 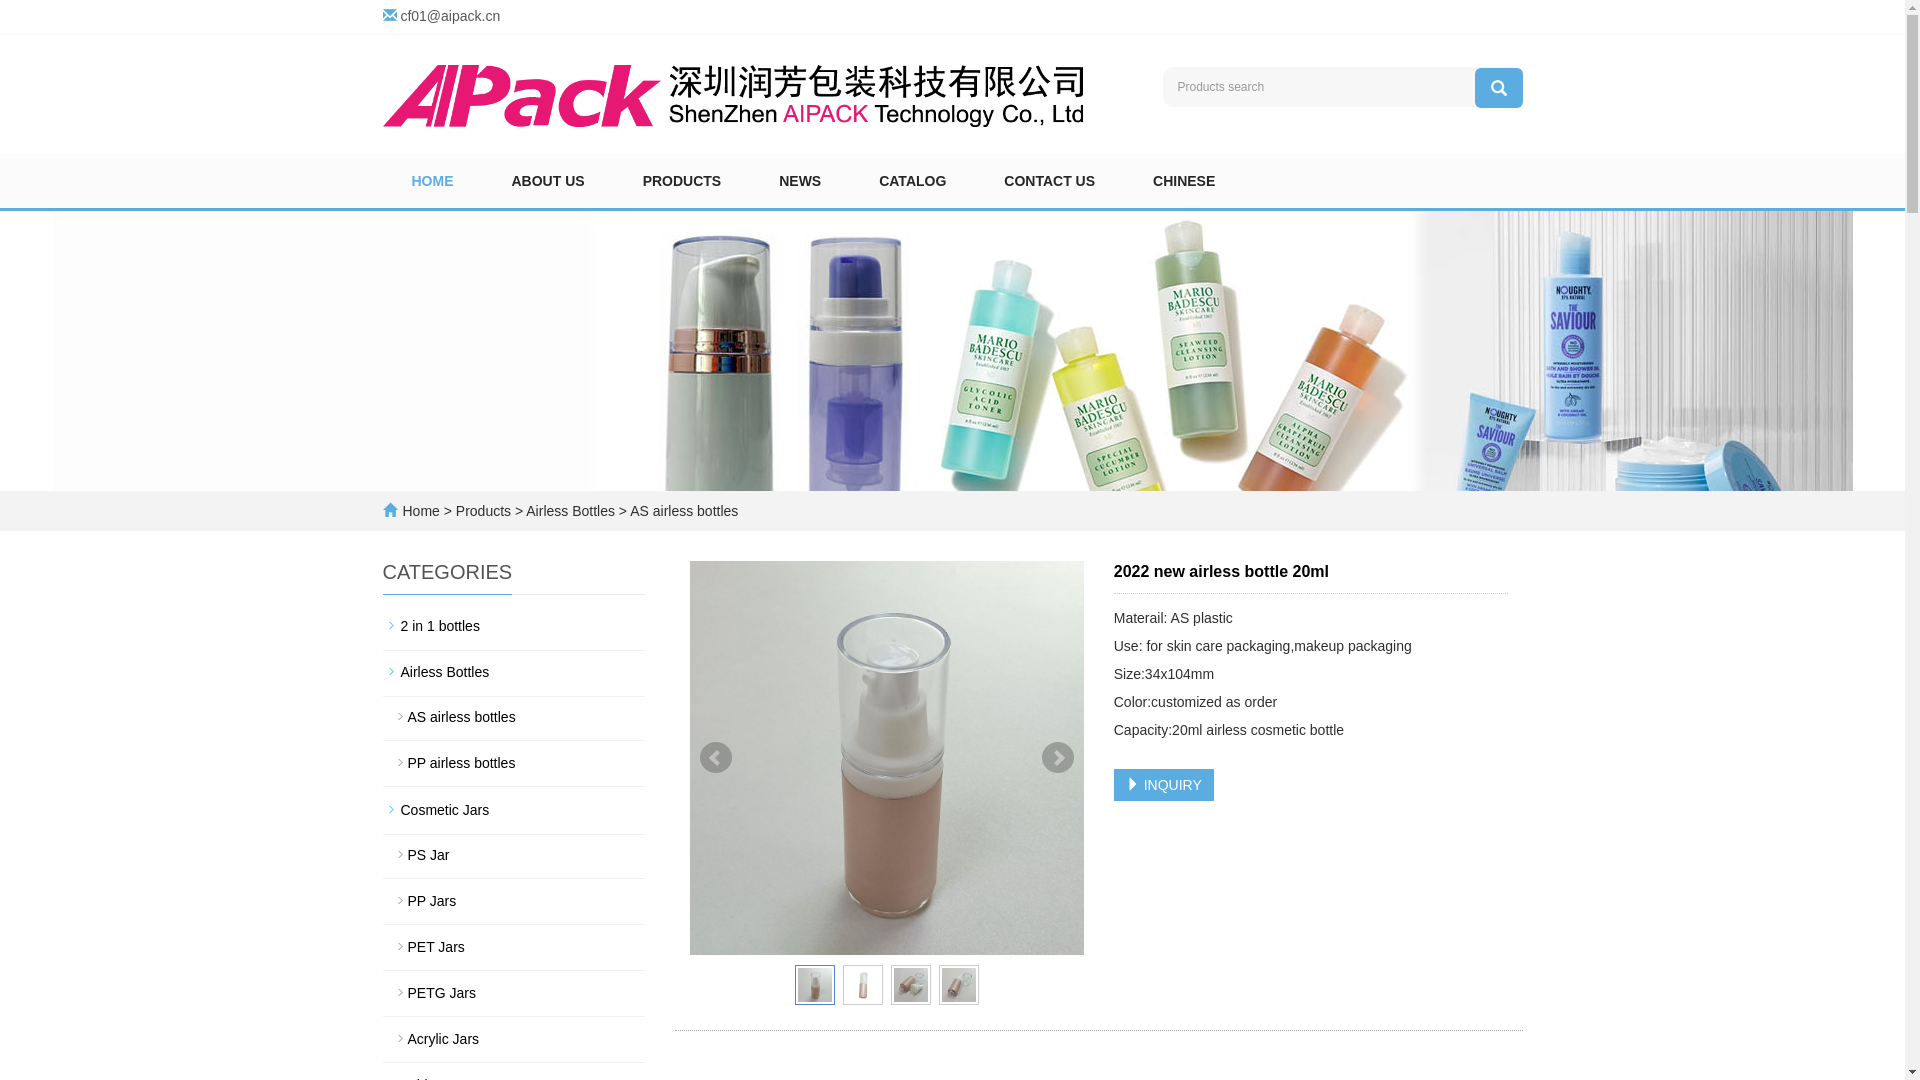 What do you see at coordinates (514, 1039) in the screenshot?
I see `Acrylic Jars` at bounding box center [514, 1039].